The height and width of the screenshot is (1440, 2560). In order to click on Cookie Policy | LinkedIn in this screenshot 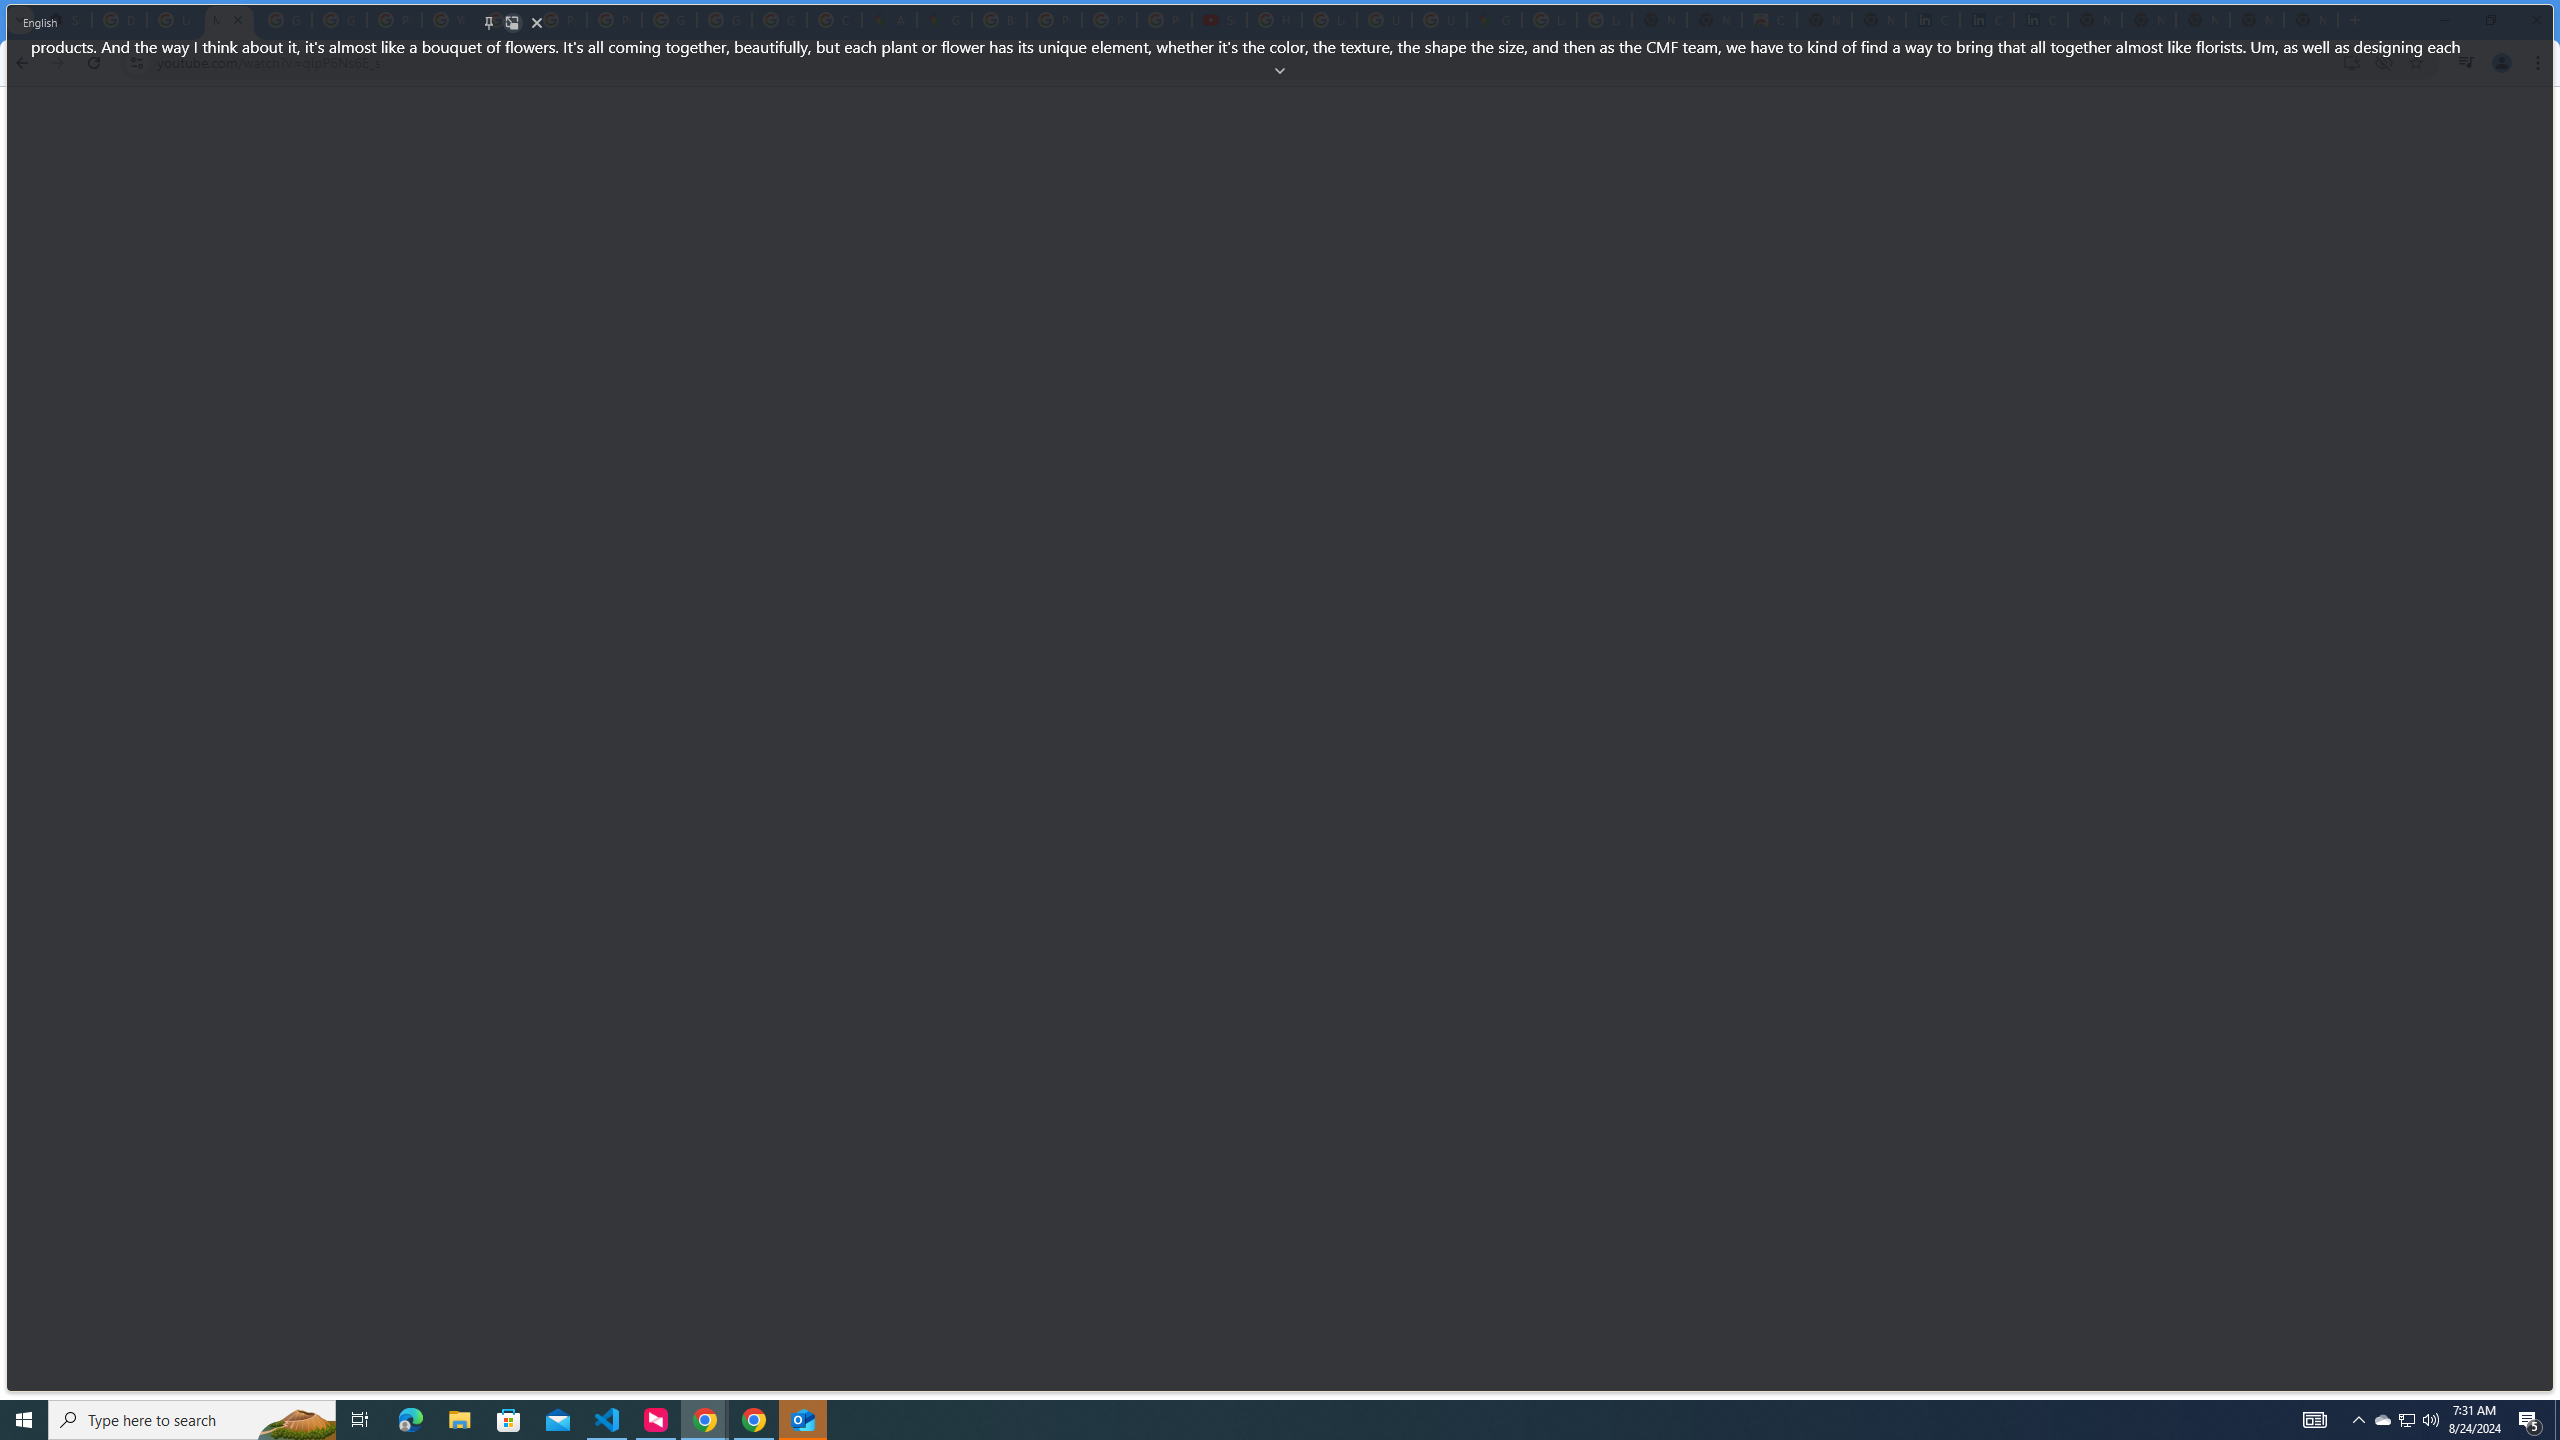, I will do `click(1986, 20)`.